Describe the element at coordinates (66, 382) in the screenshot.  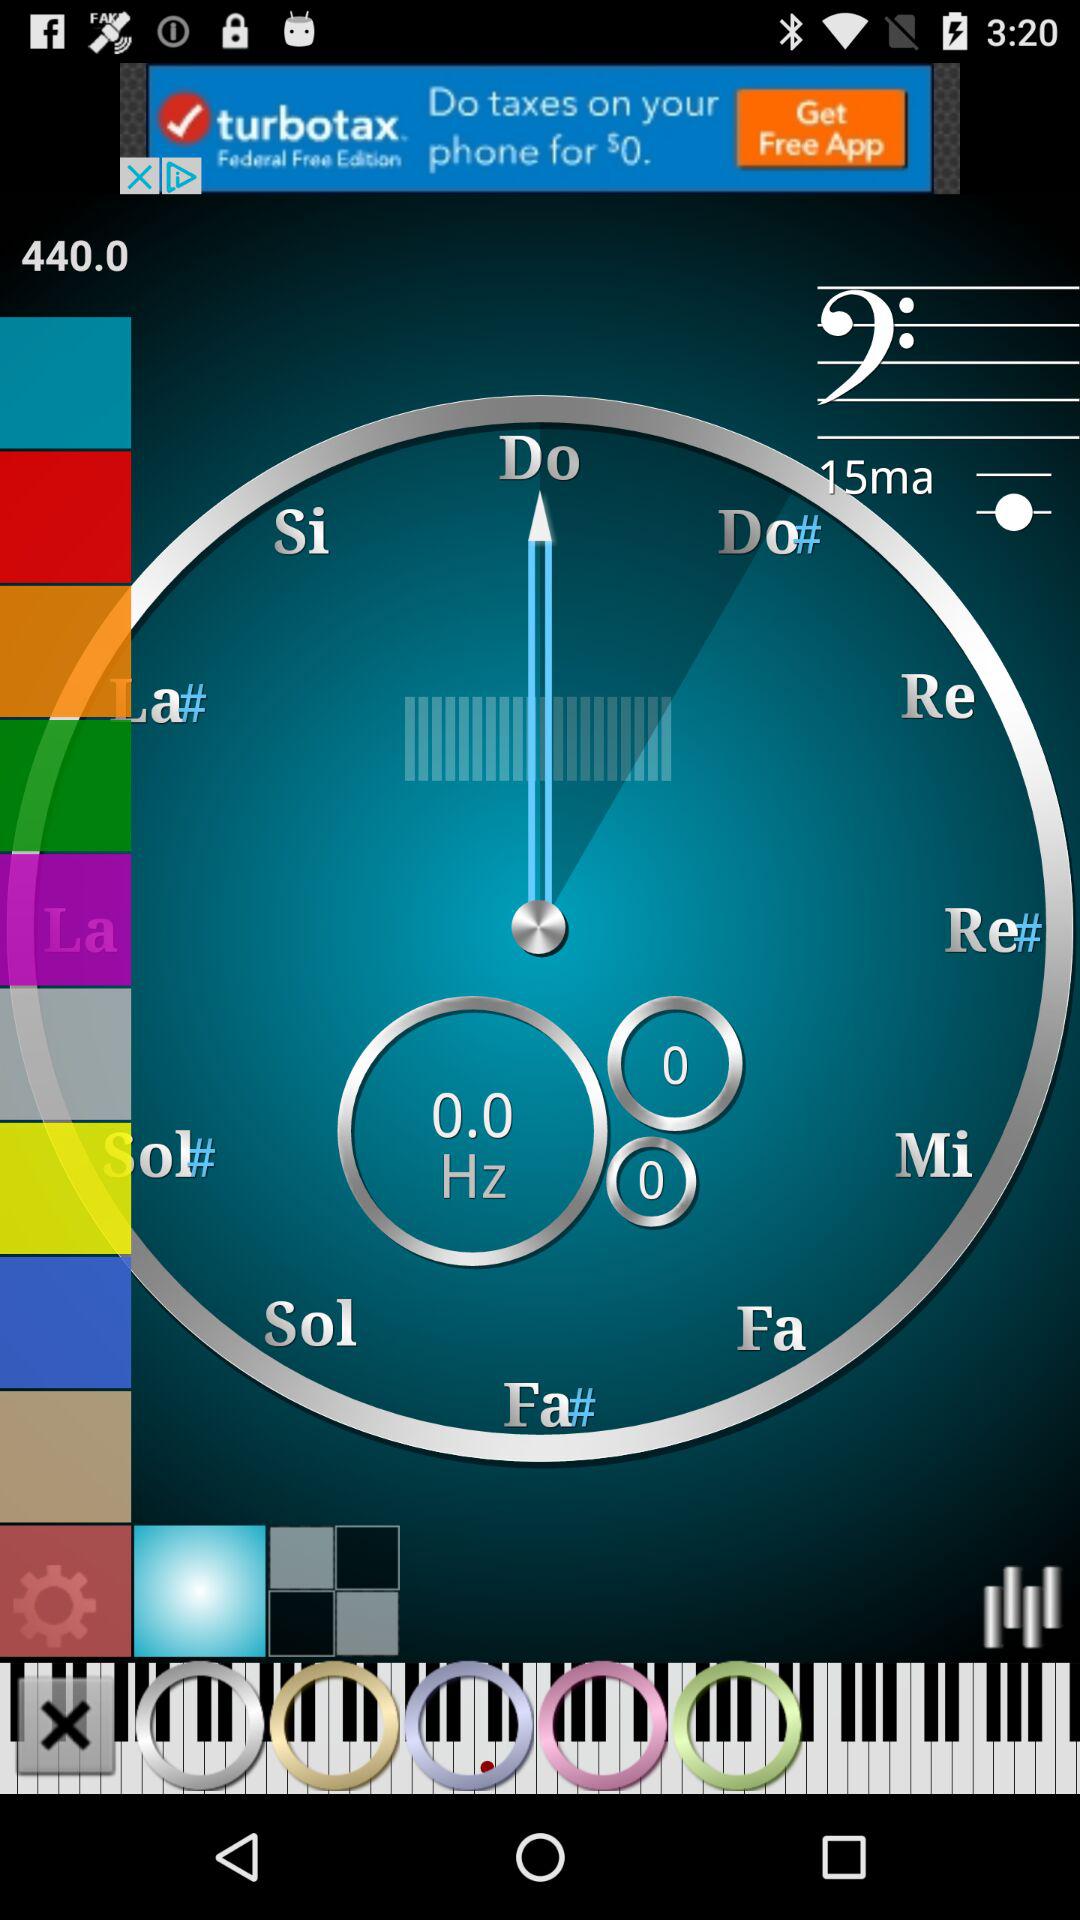
I see `musical note` at that location.